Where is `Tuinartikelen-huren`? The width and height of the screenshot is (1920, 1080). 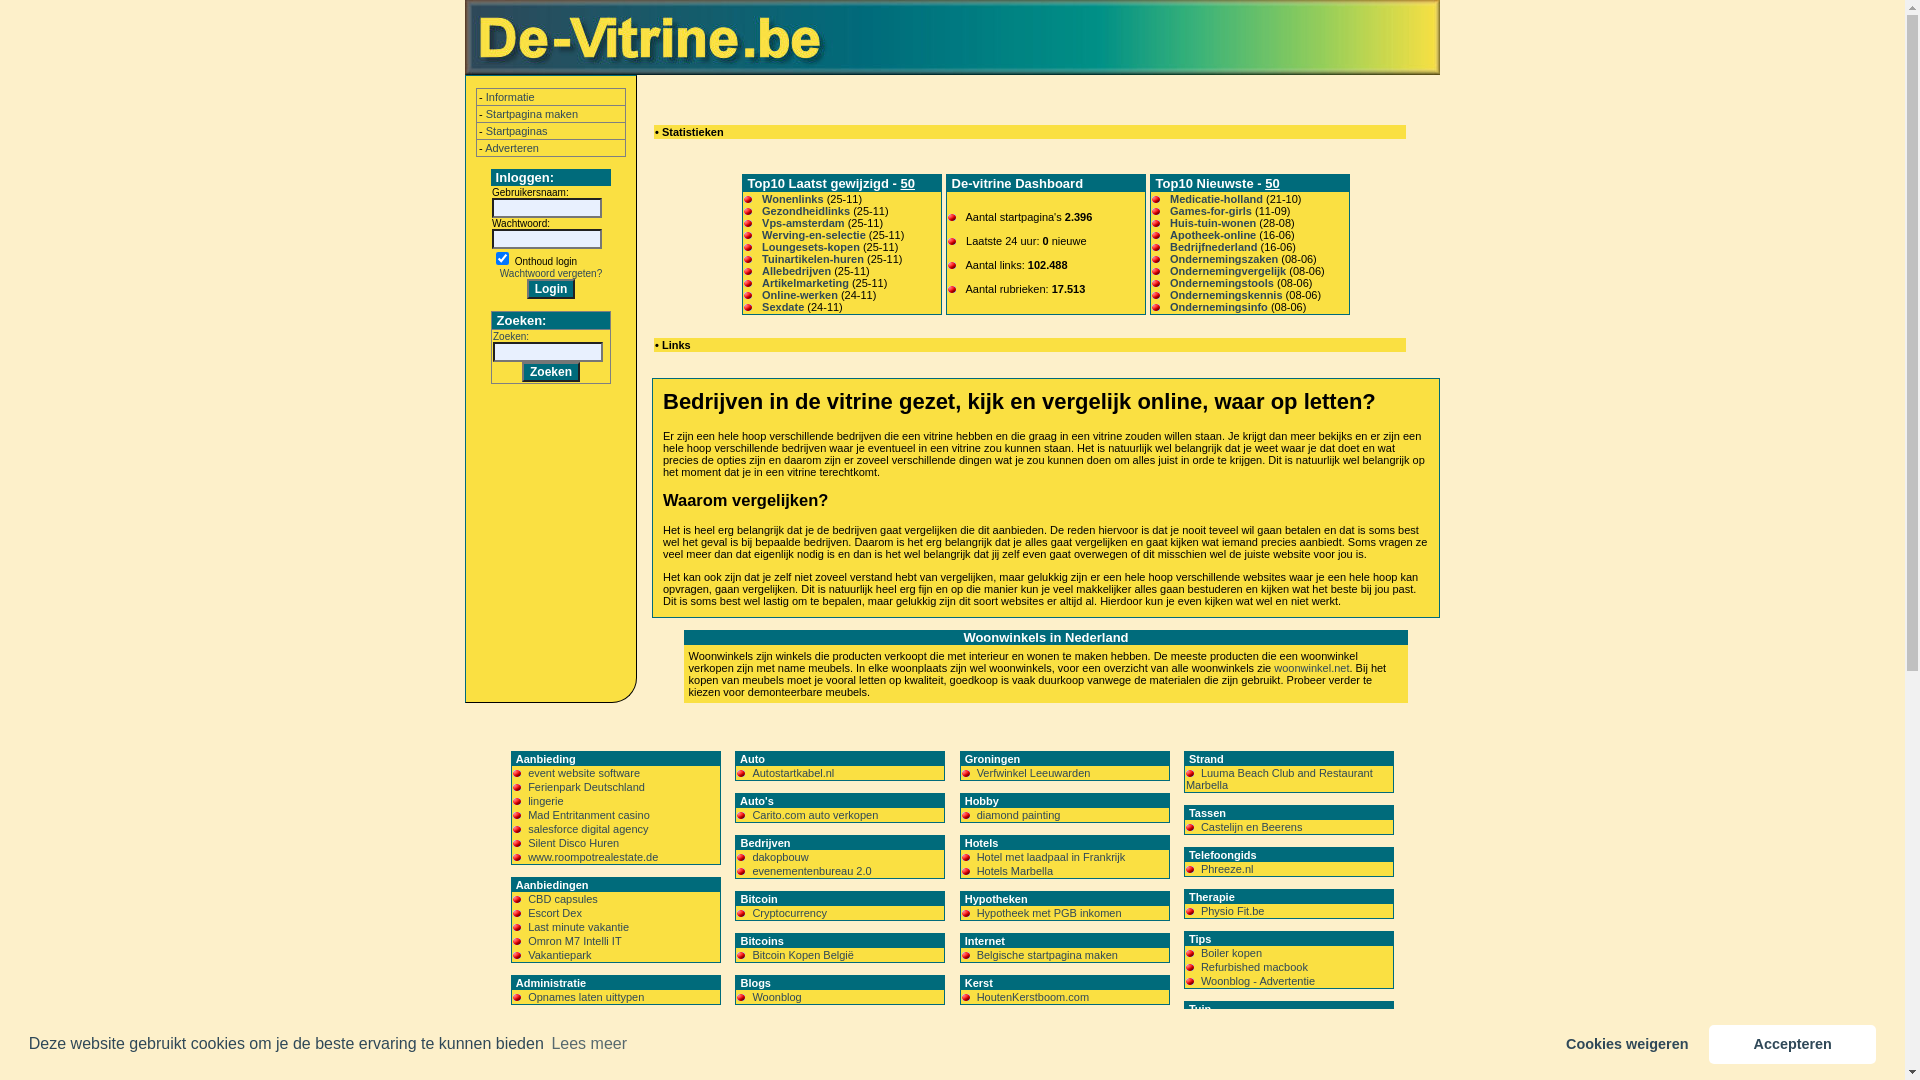 Tuinartikelen-huren is located at coordinates (813, 259).